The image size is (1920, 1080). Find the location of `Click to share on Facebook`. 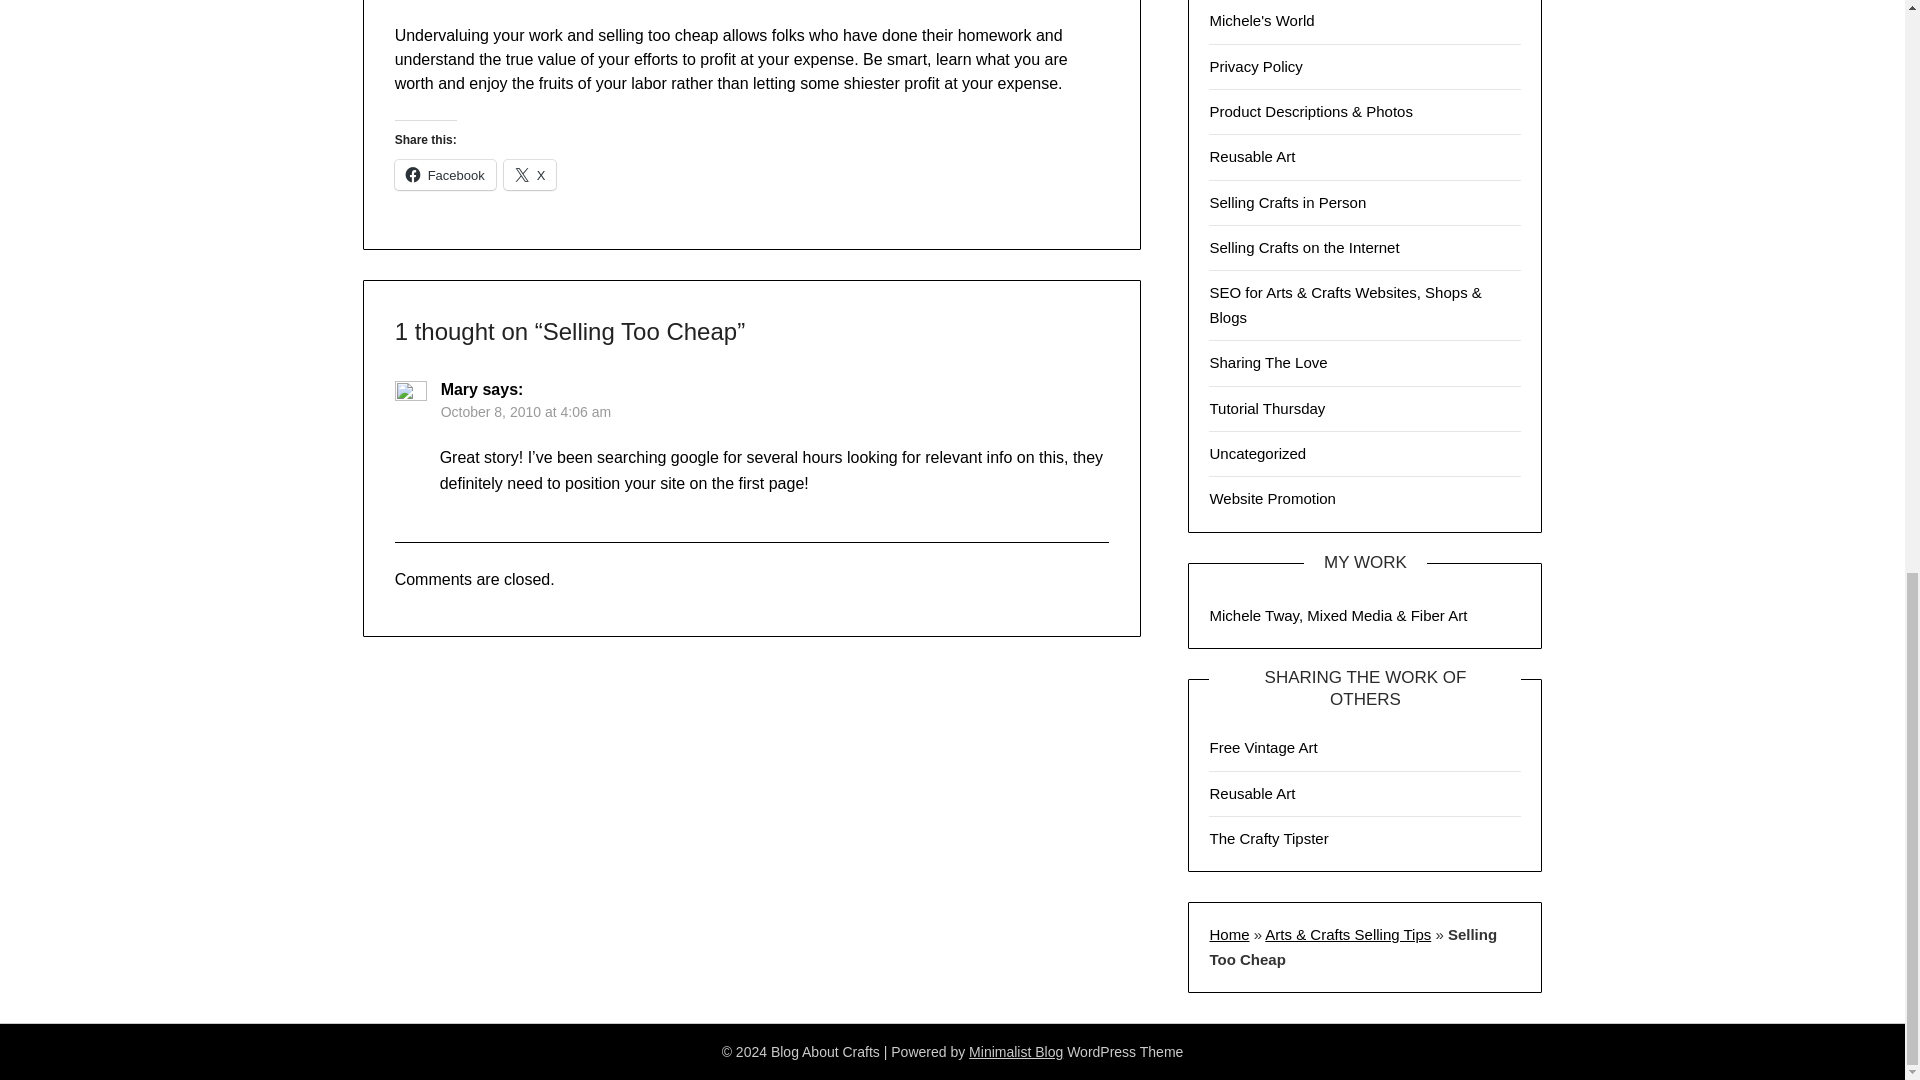

Click to share on Facebook is located at coordinates (445, 174).